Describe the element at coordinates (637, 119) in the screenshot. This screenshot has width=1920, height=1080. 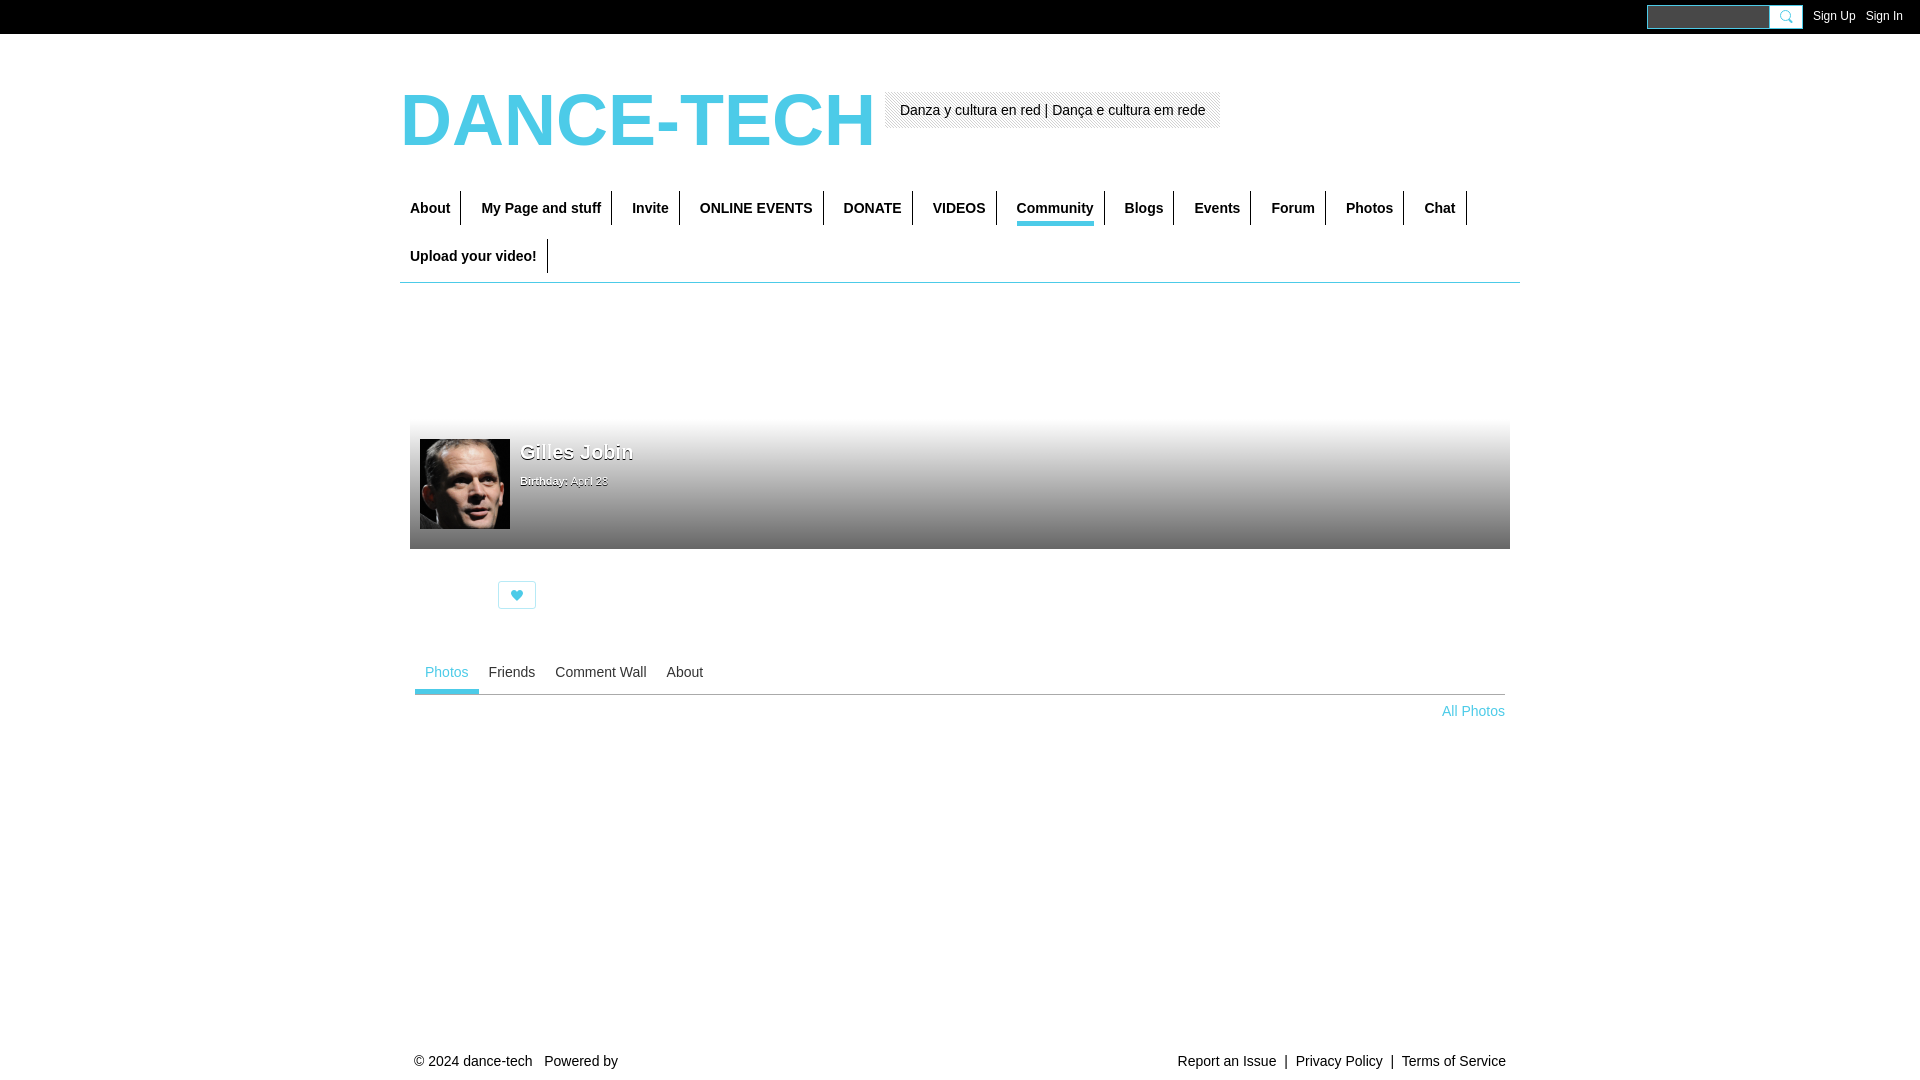
I see `DANCE-TECH` at that location.